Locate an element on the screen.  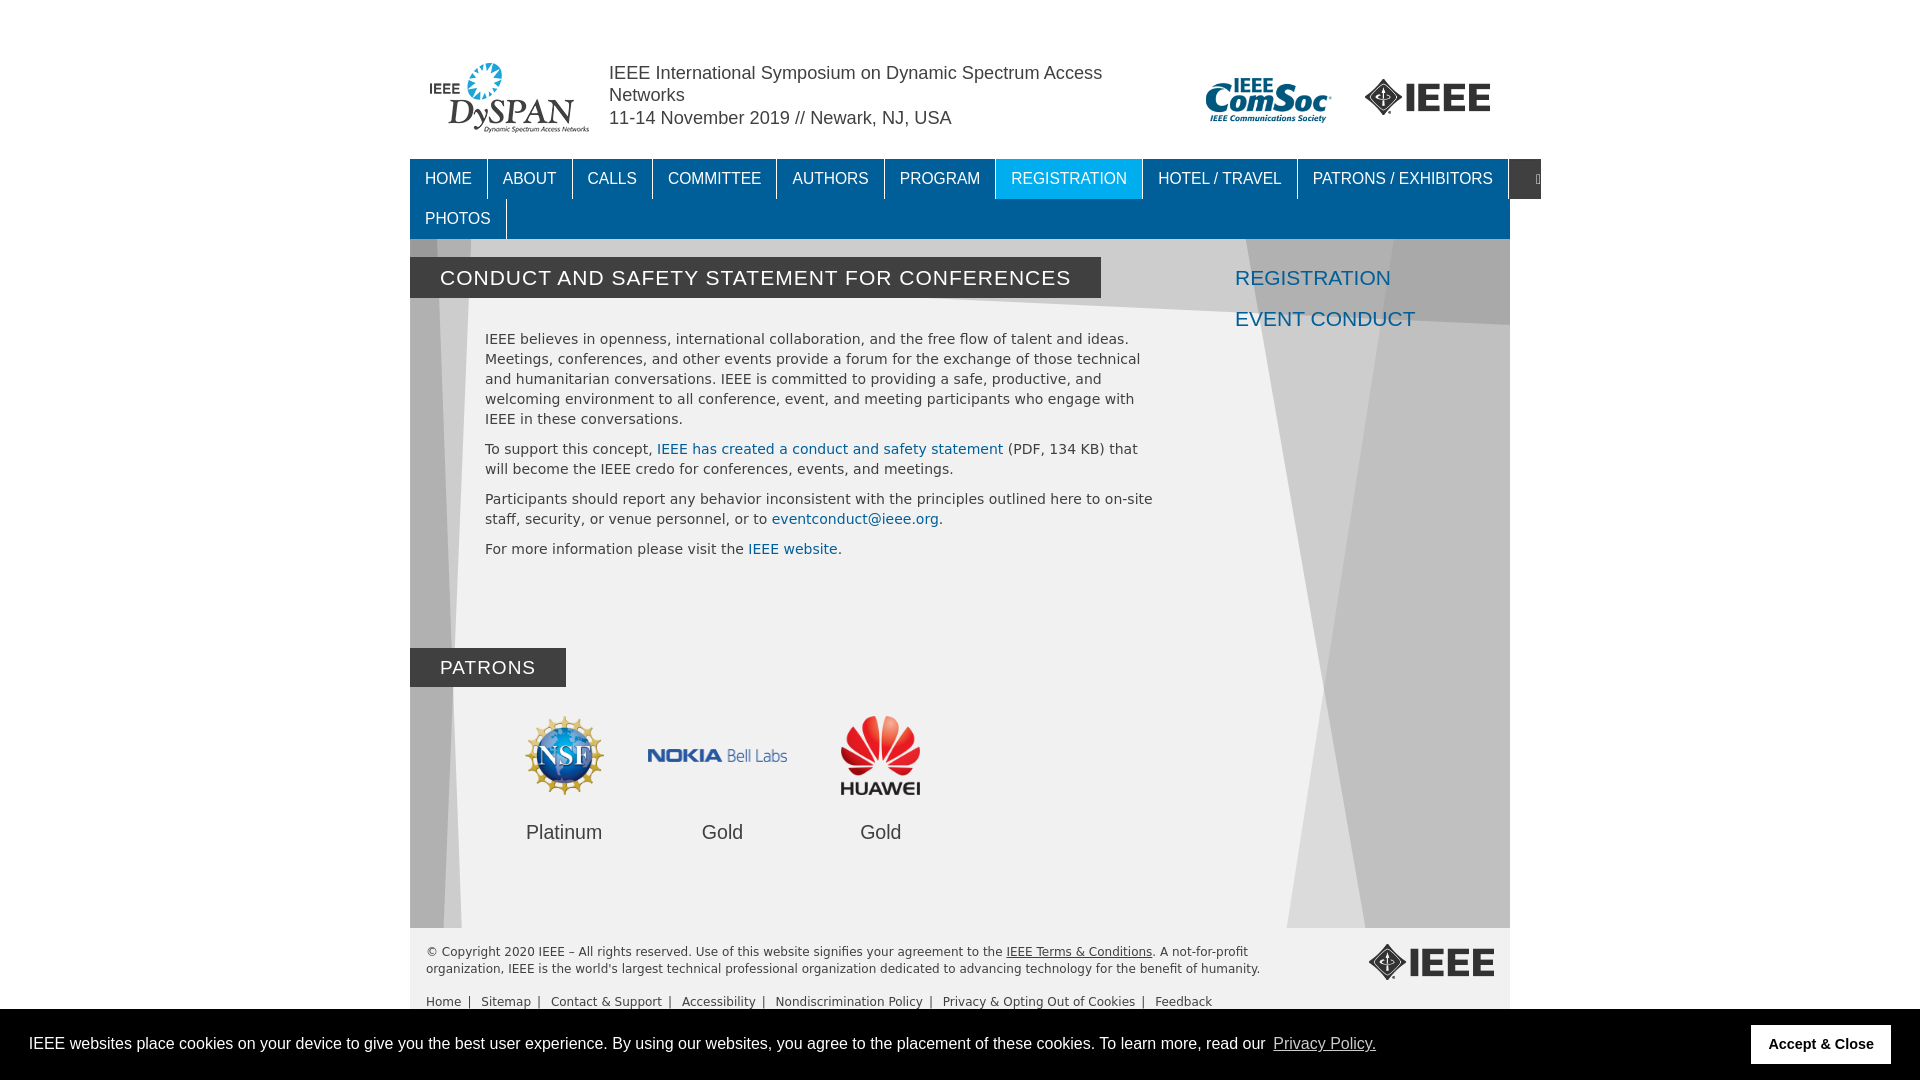
CALLS is located at coordinates (612, 178).